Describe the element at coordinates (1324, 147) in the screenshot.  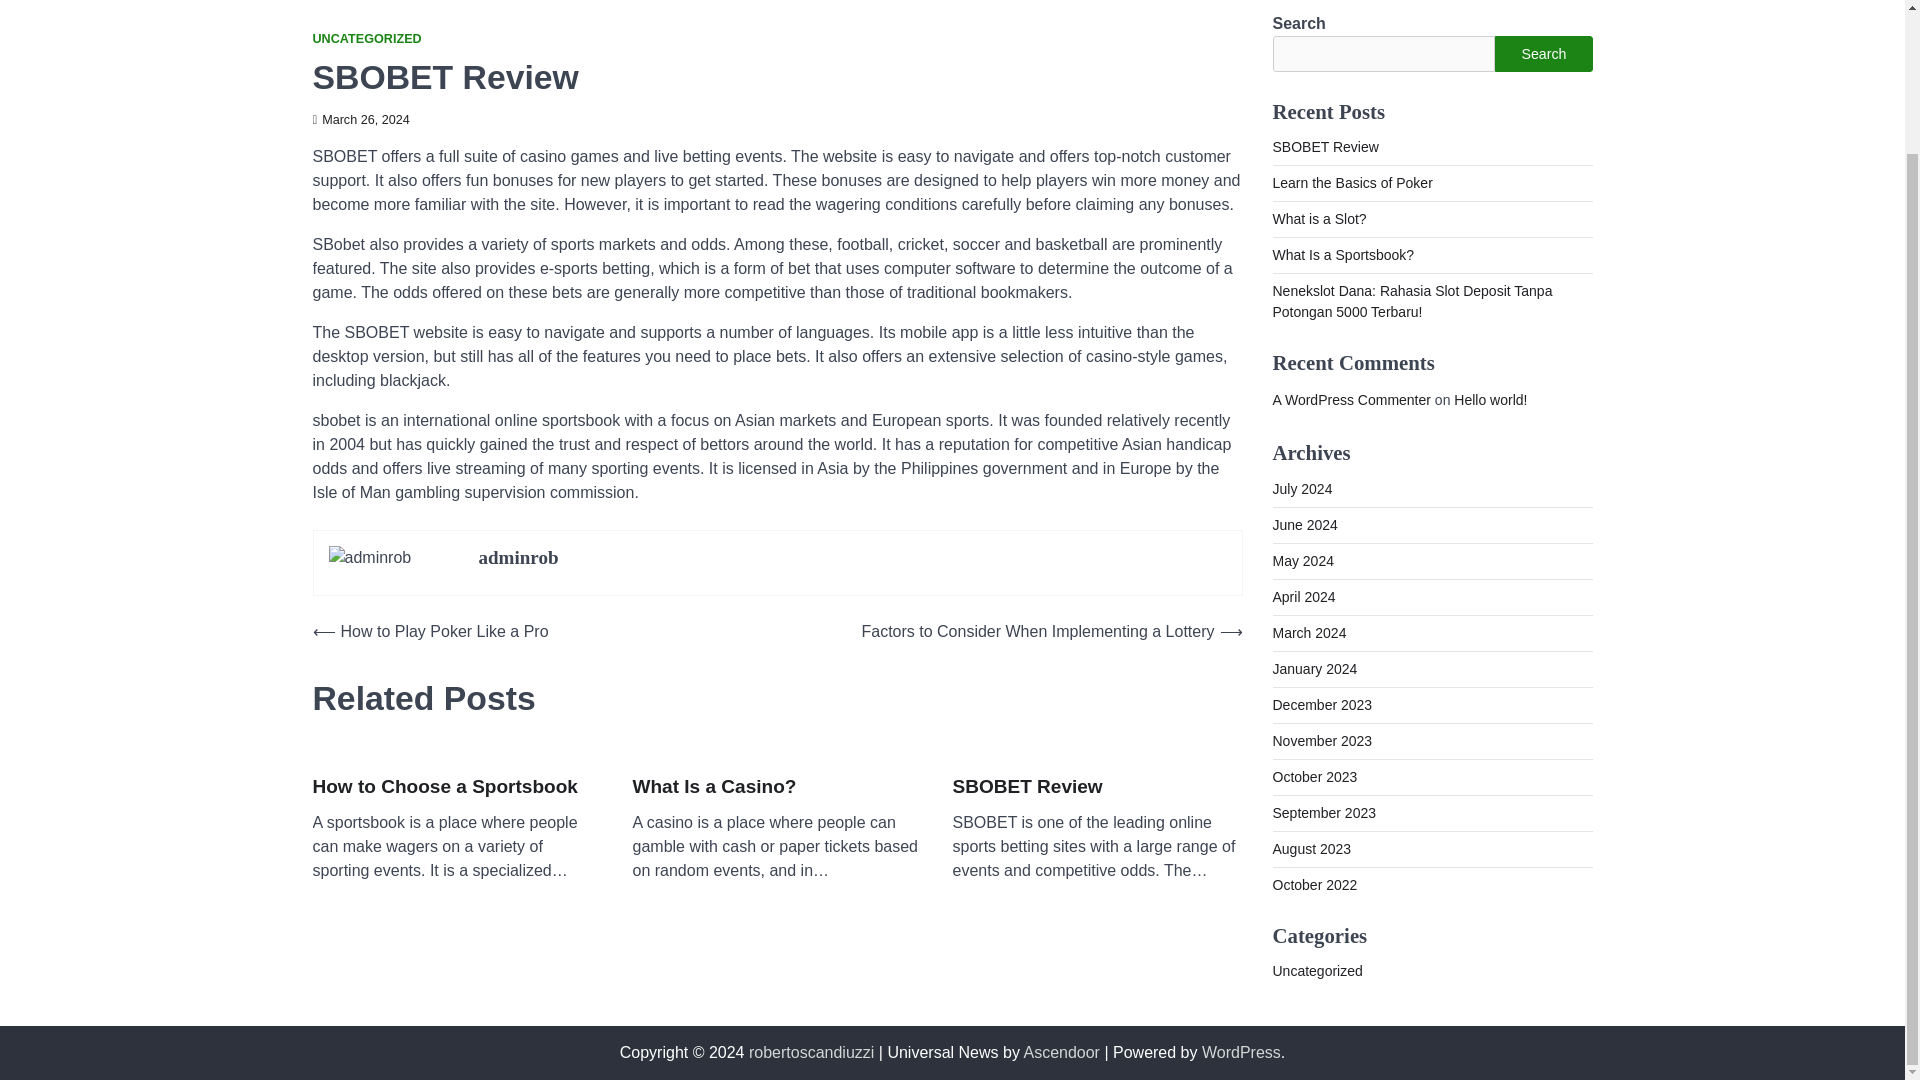
I see `SBOBET Review` at that location.